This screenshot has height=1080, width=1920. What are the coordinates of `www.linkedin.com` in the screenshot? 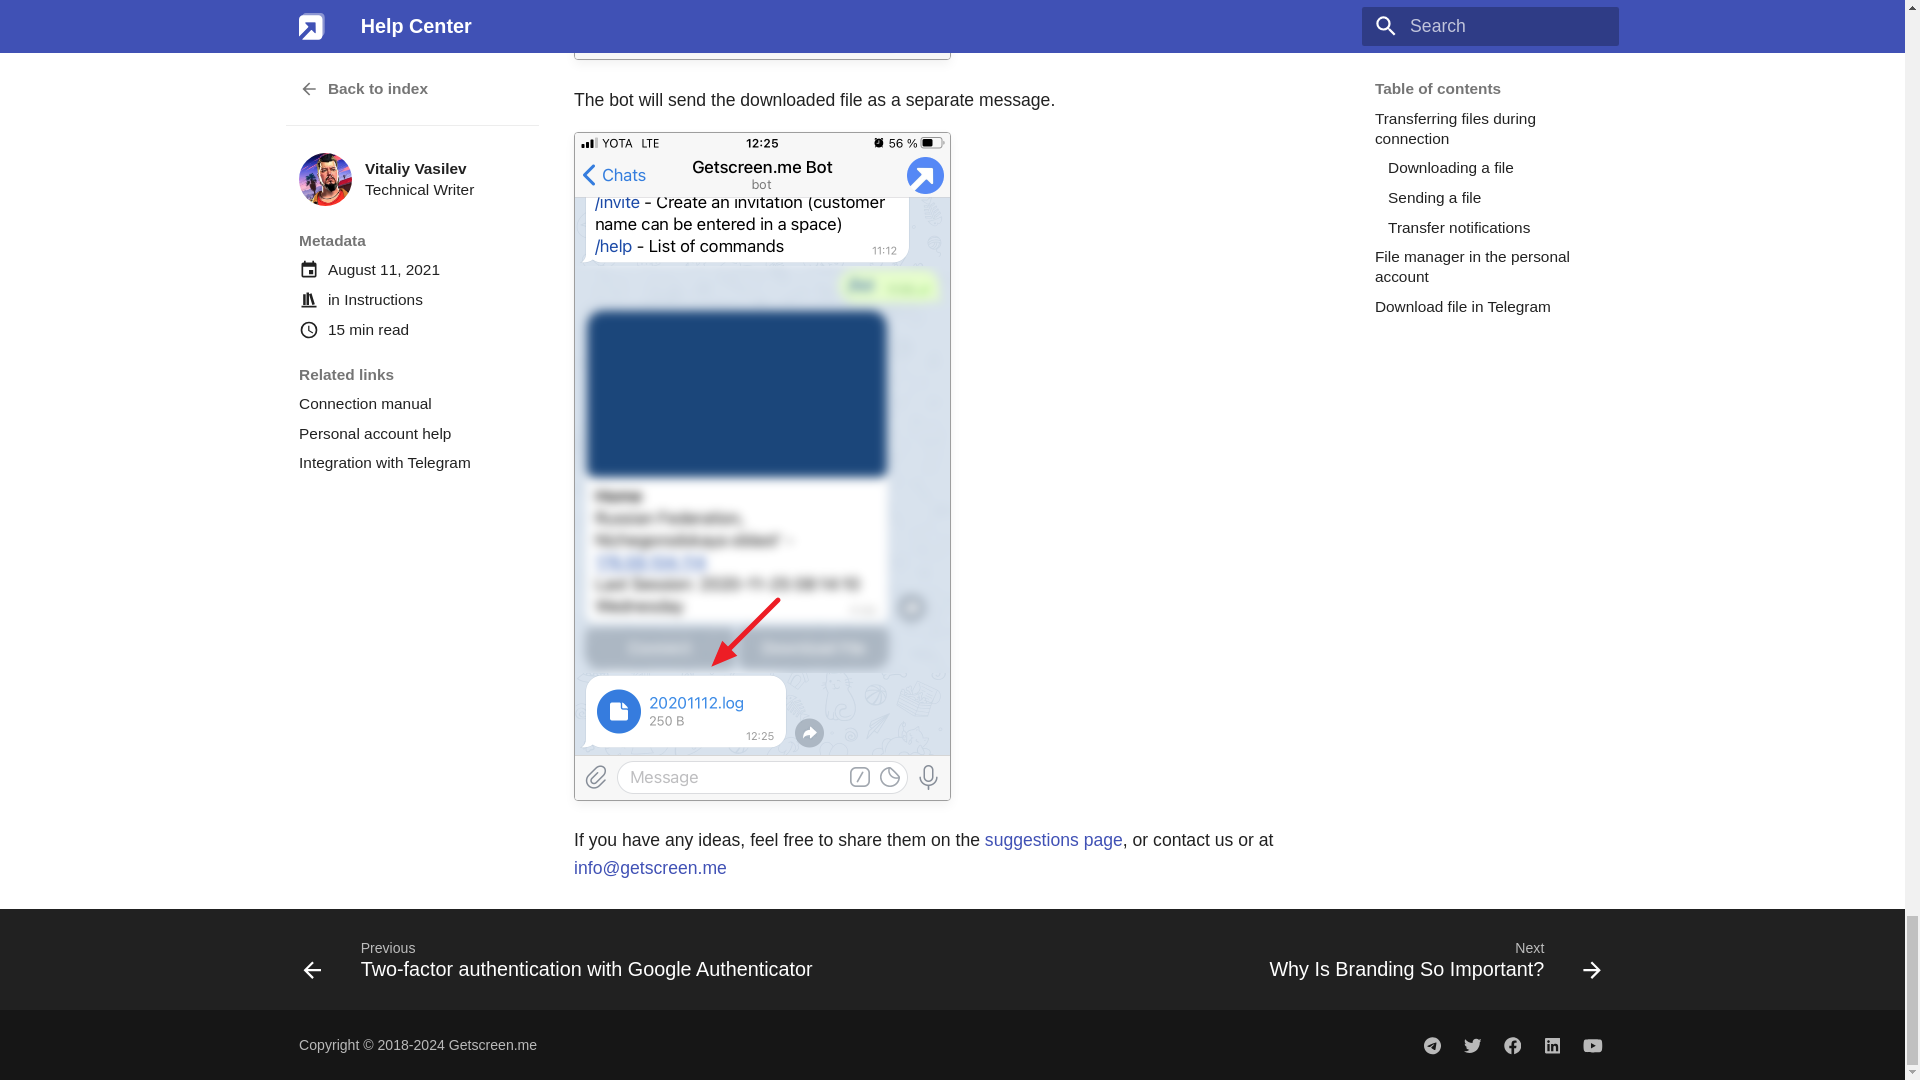 It's located at (1552, 1045).